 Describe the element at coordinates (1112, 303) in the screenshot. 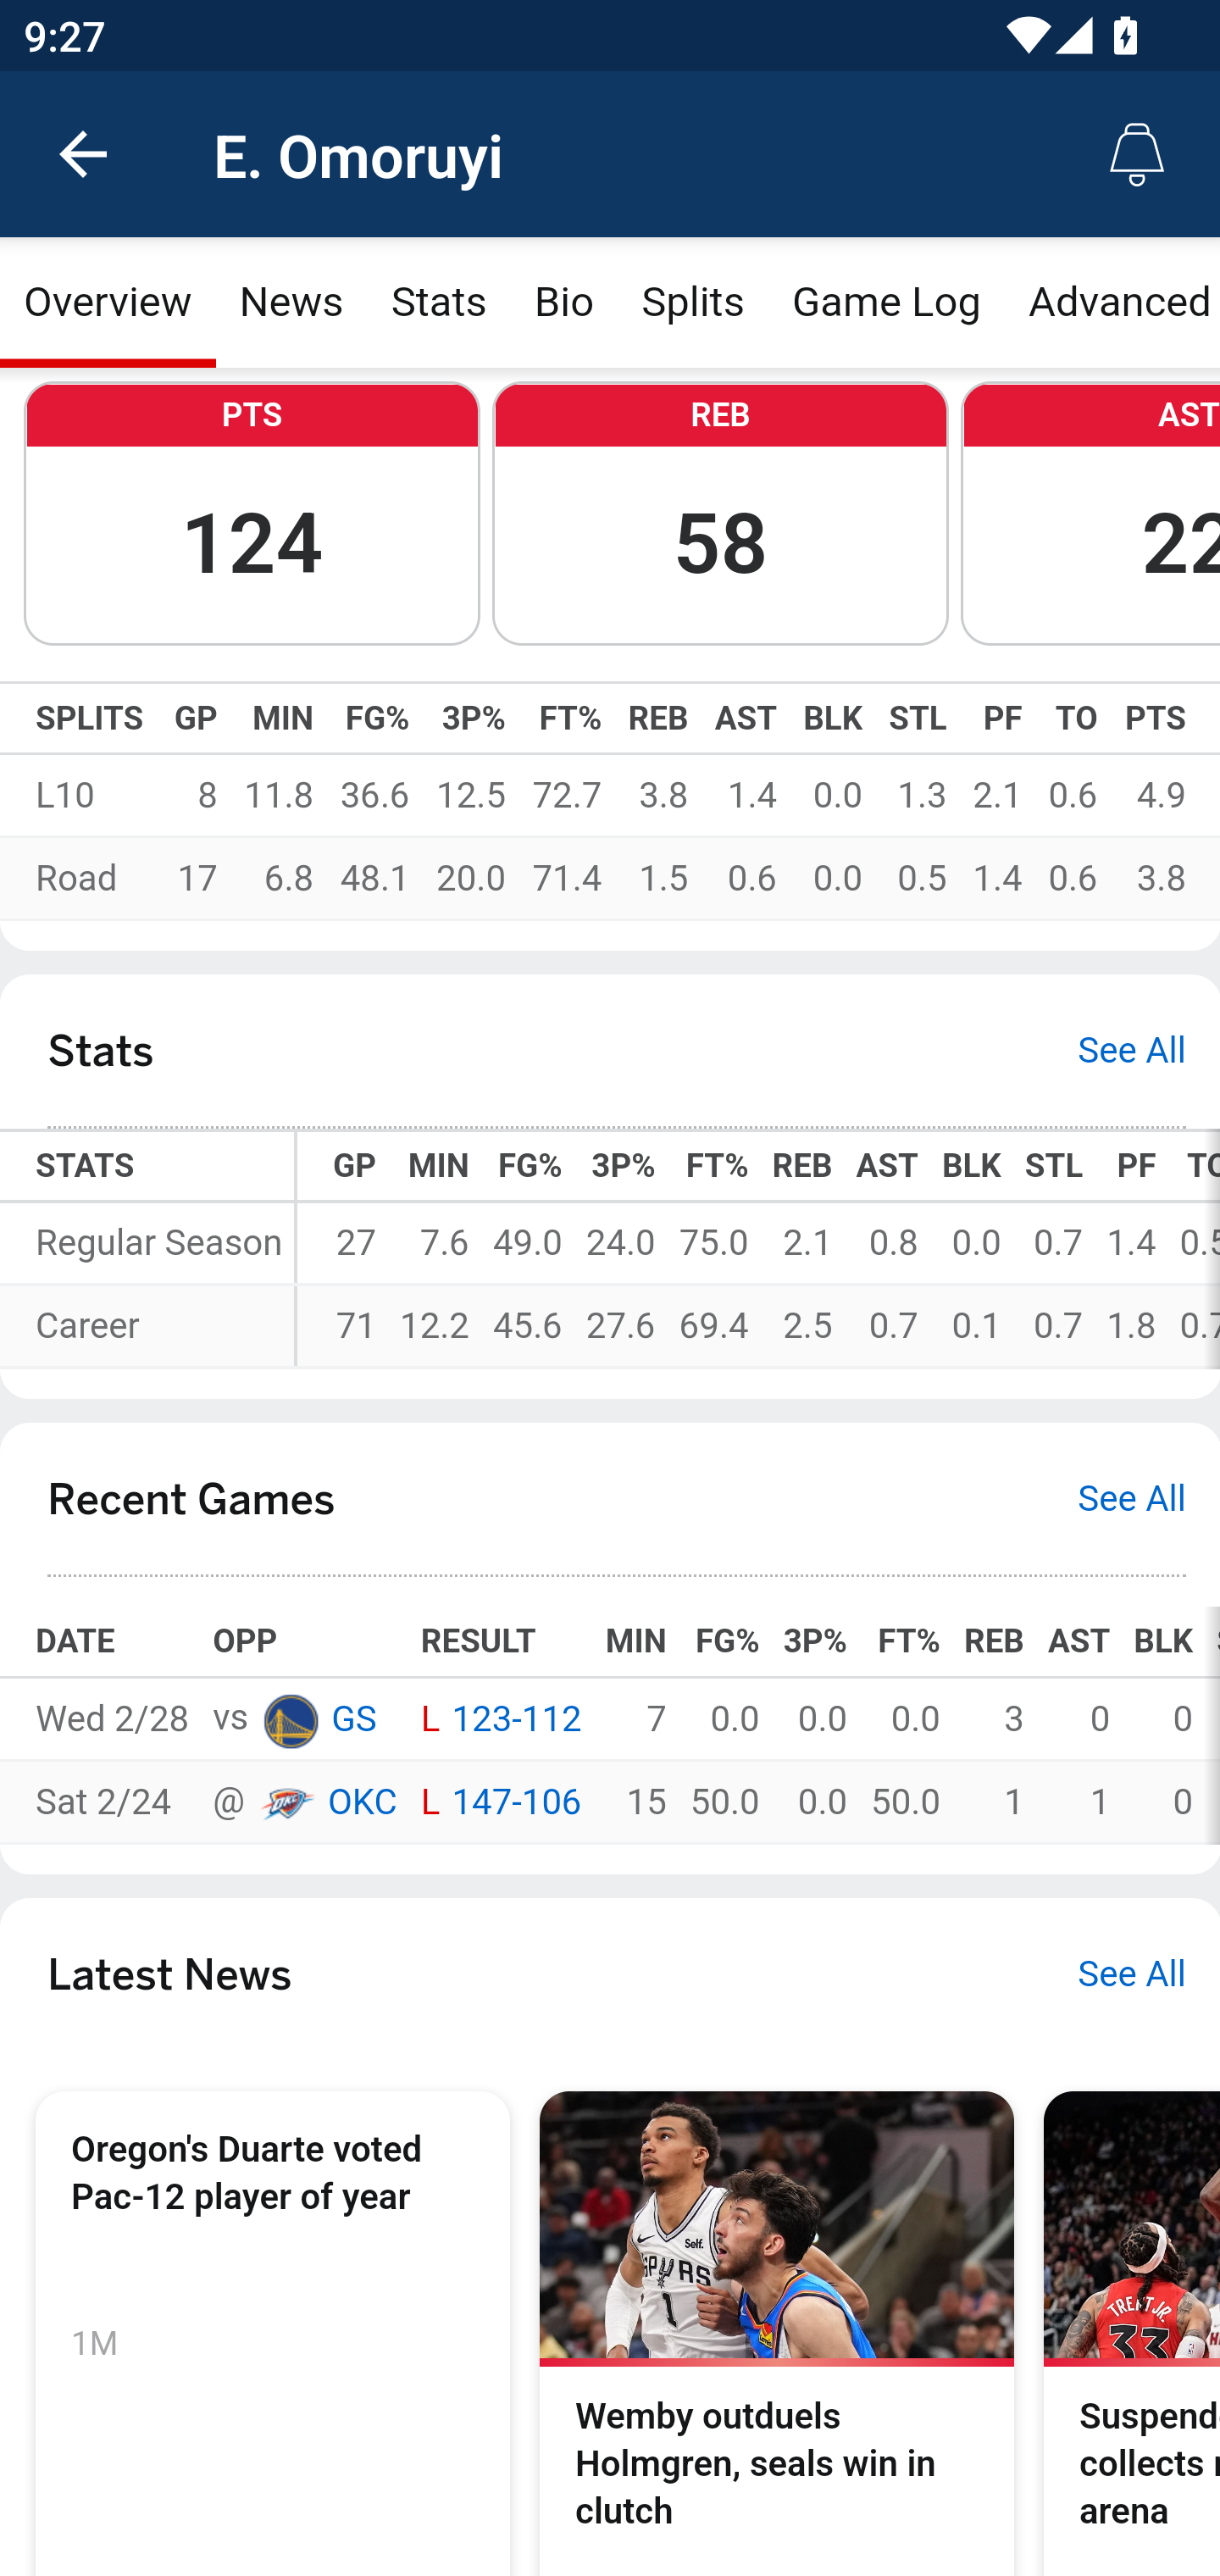

I see `Advanced Stats` at that location.